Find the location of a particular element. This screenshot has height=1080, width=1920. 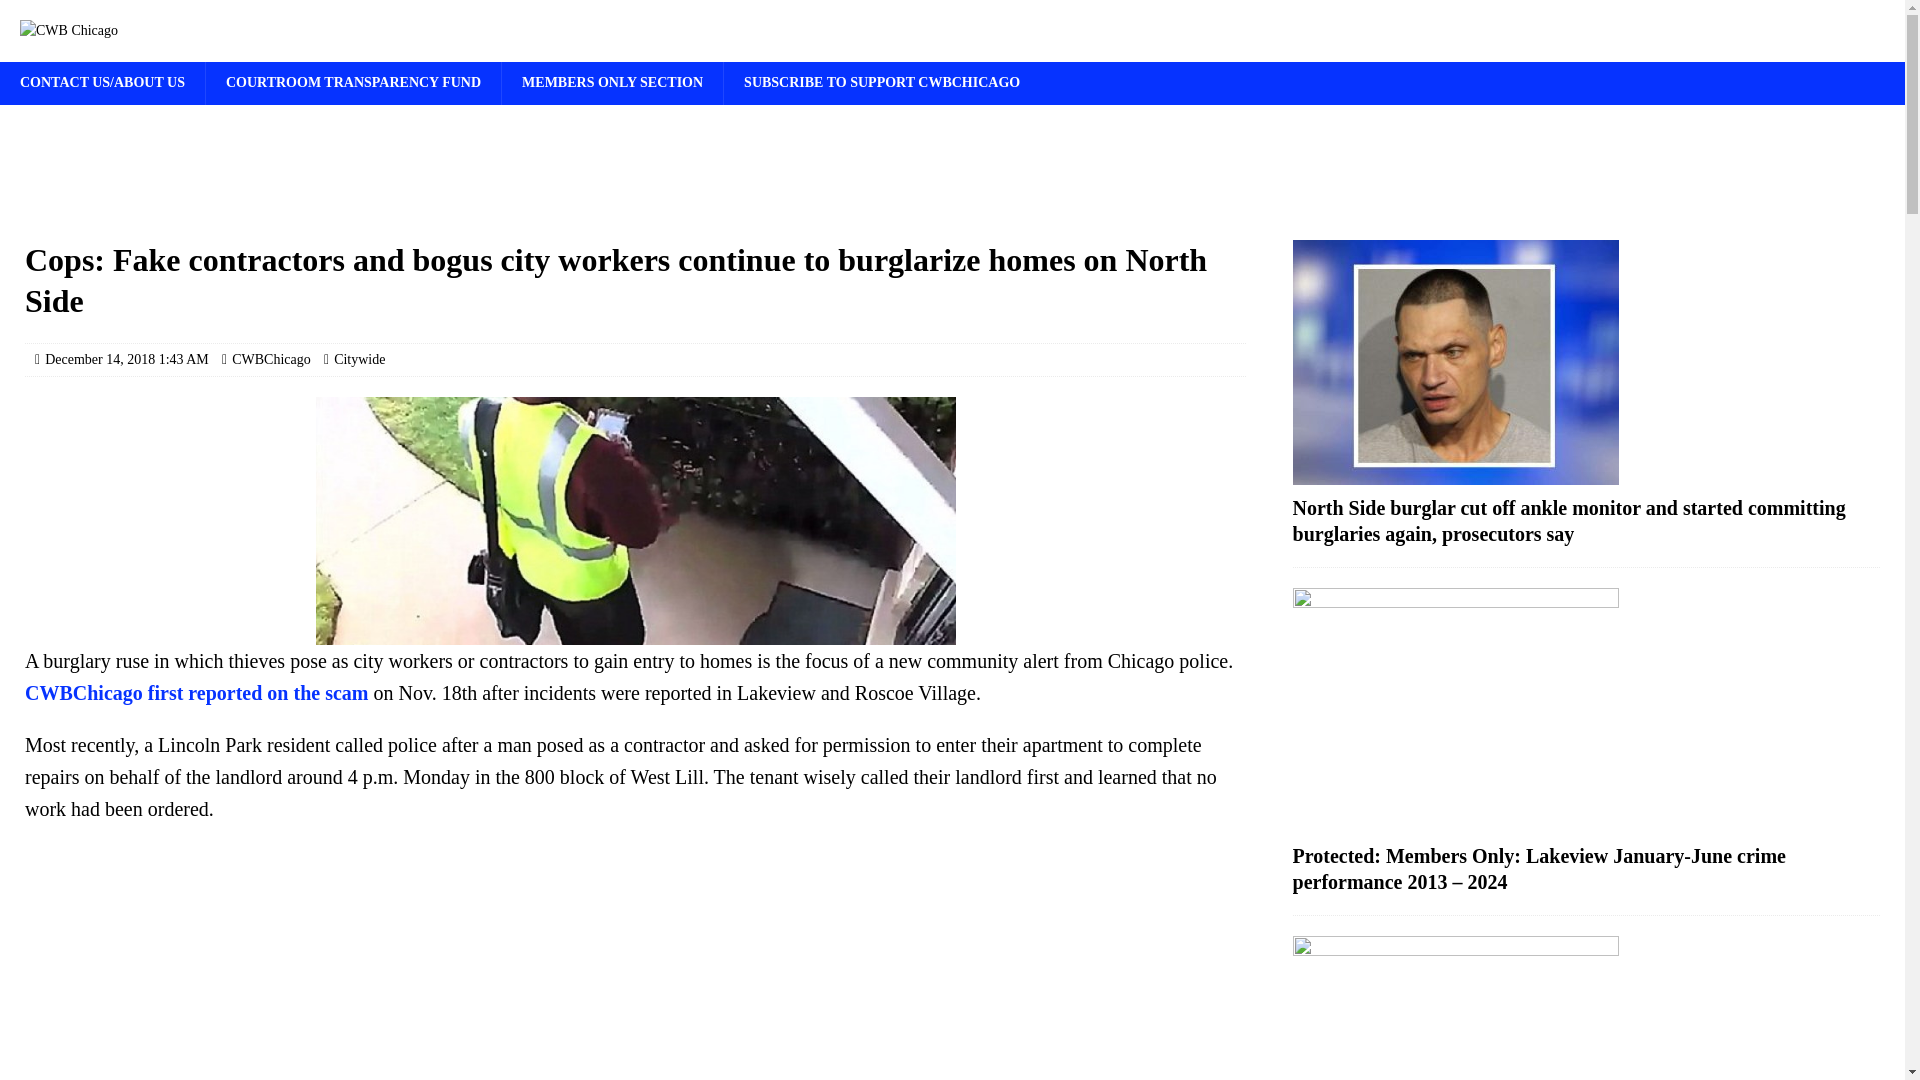

MEMBERS ONLY SECTION is located at coordinates (612, 82).